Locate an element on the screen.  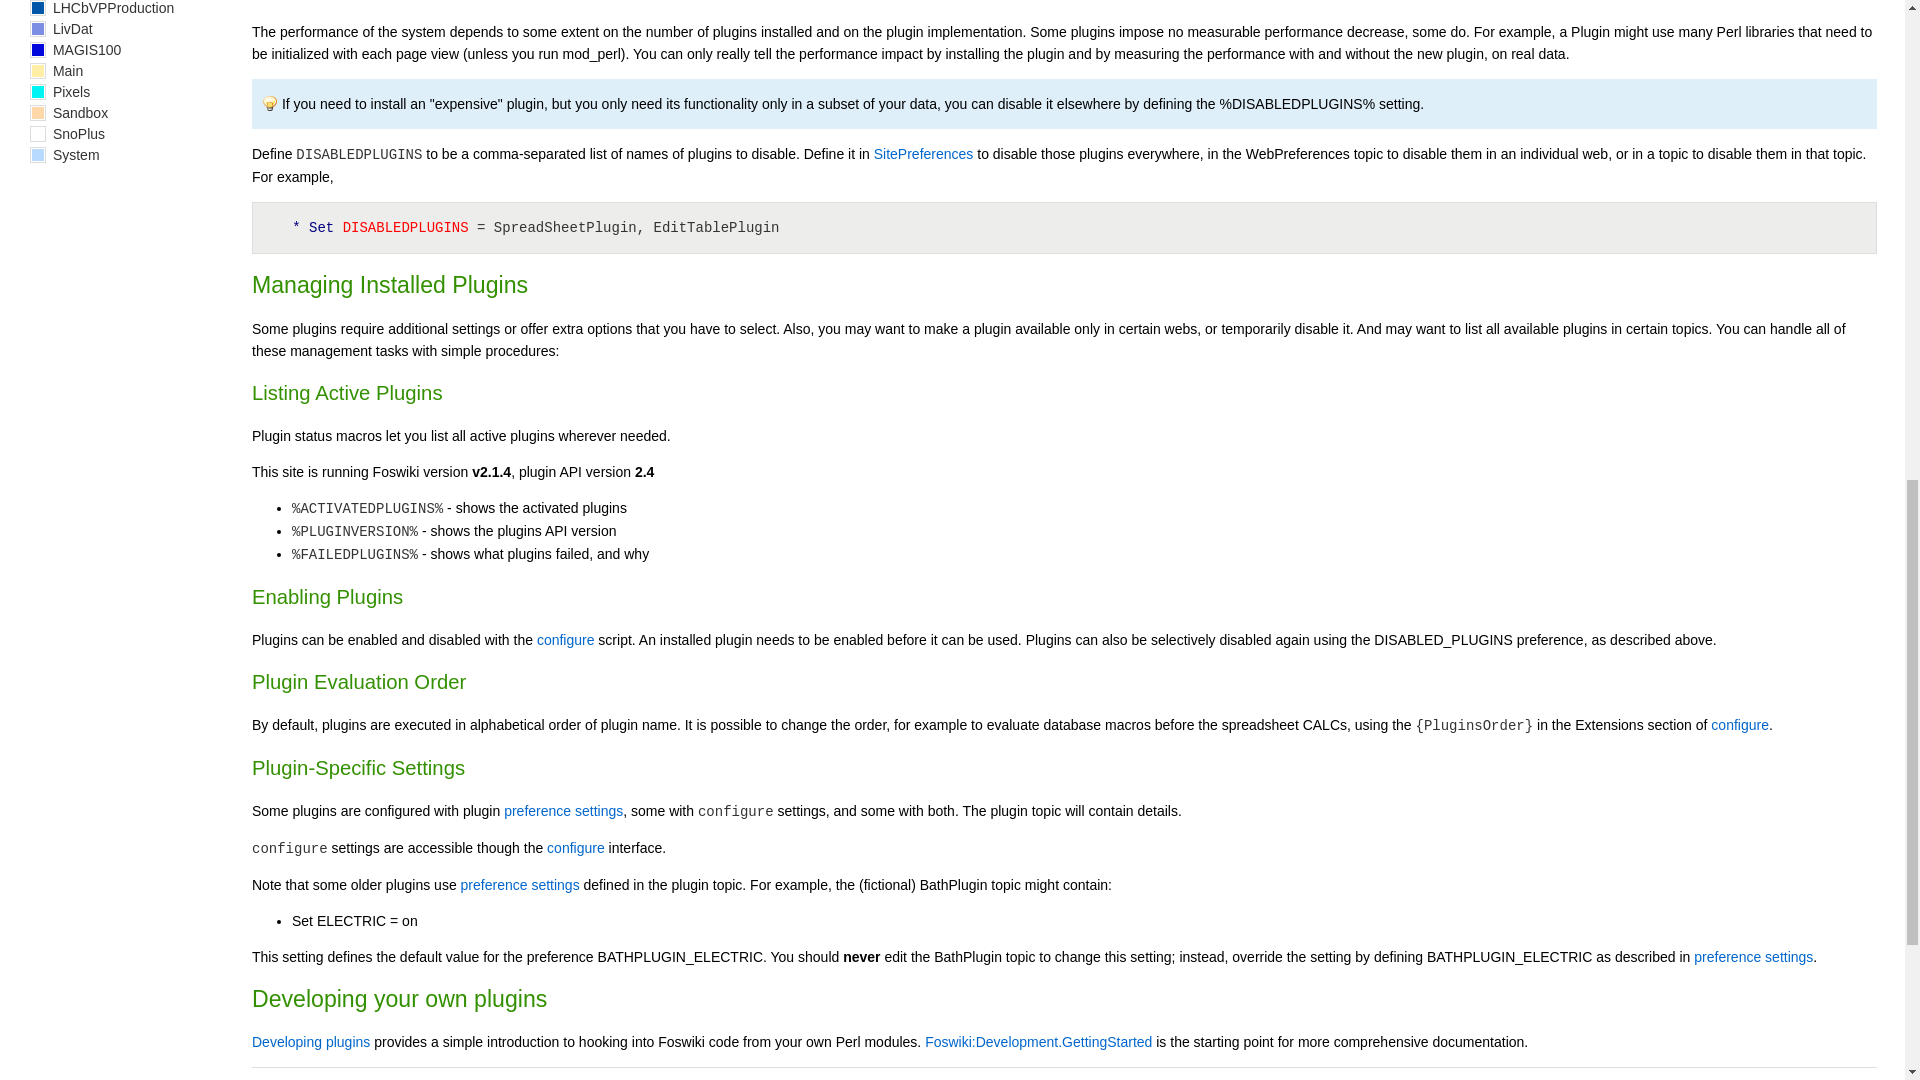
configure is located at coordinates (566, 640).